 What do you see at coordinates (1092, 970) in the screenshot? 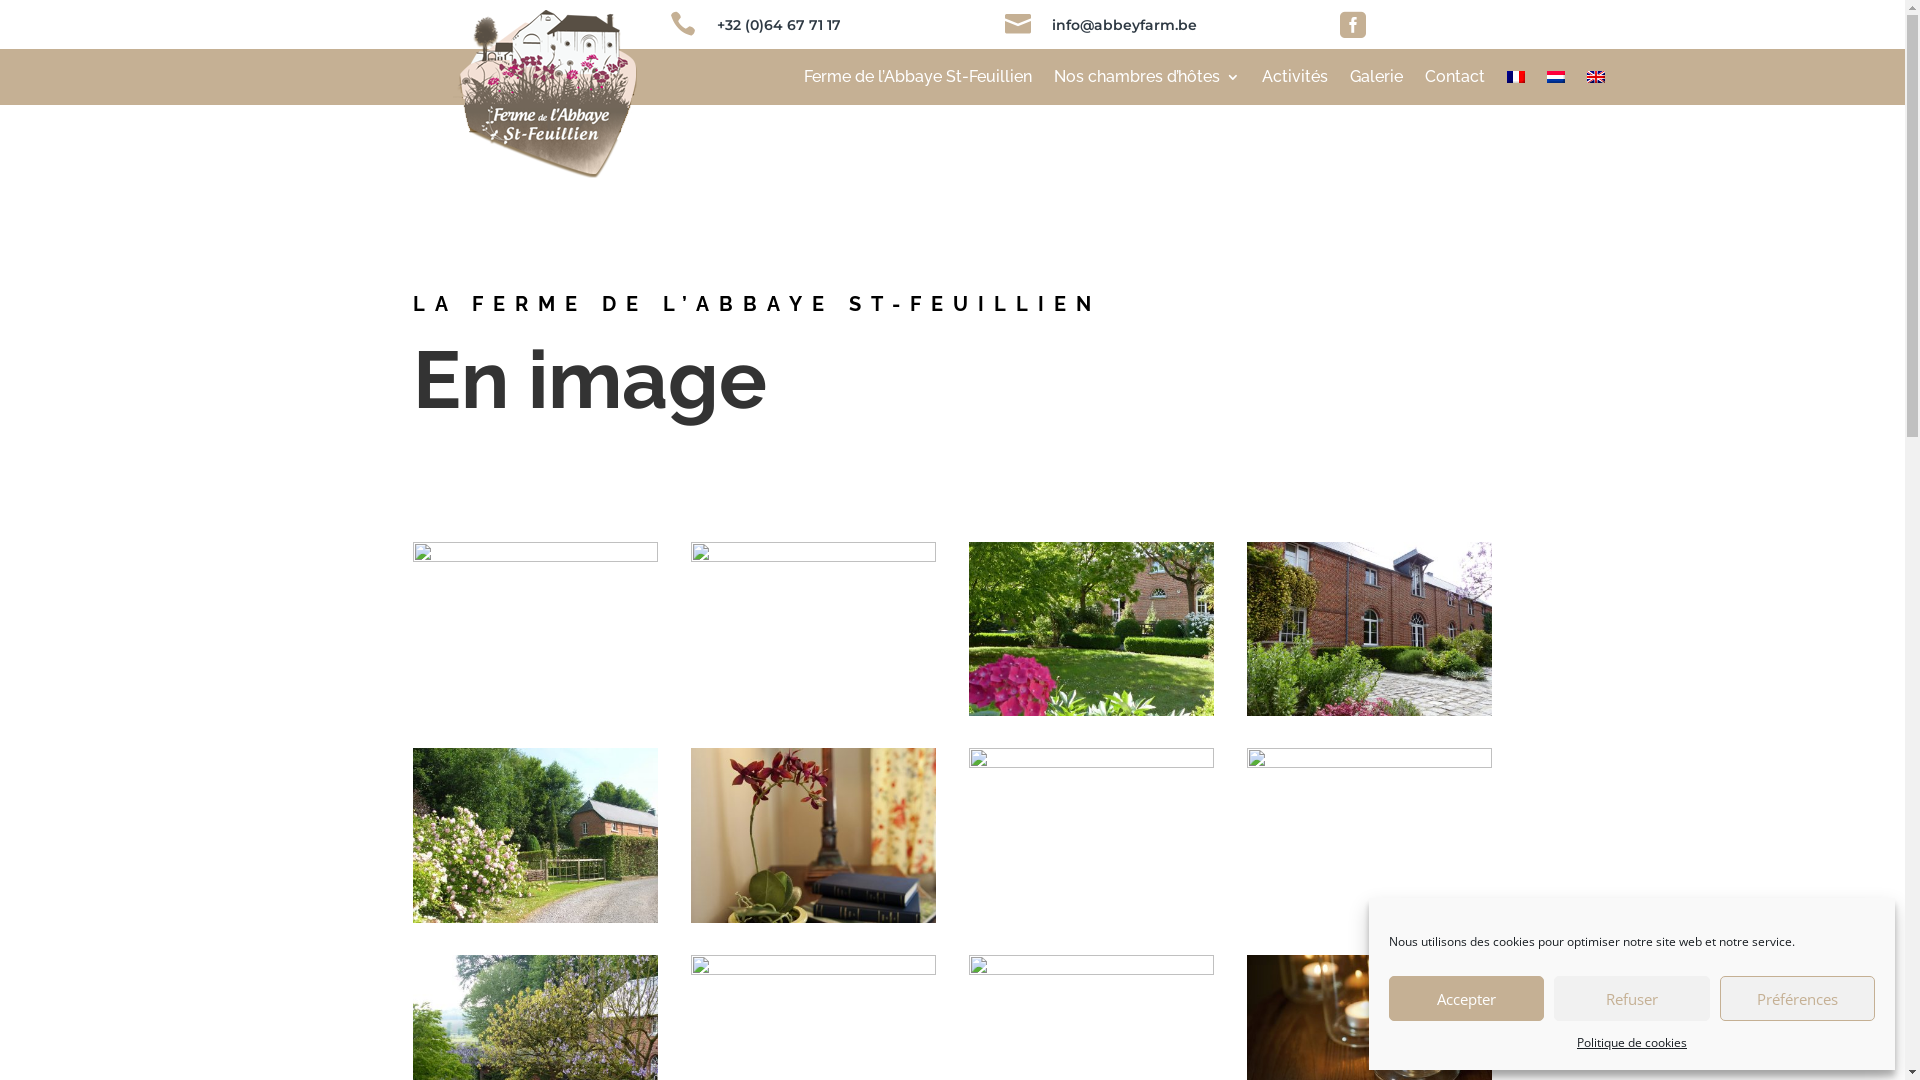
I see `Ferme de l'Abbaye St-Feuillien - Chambres d'hotes (11)` at bounding box center [1092, 970].